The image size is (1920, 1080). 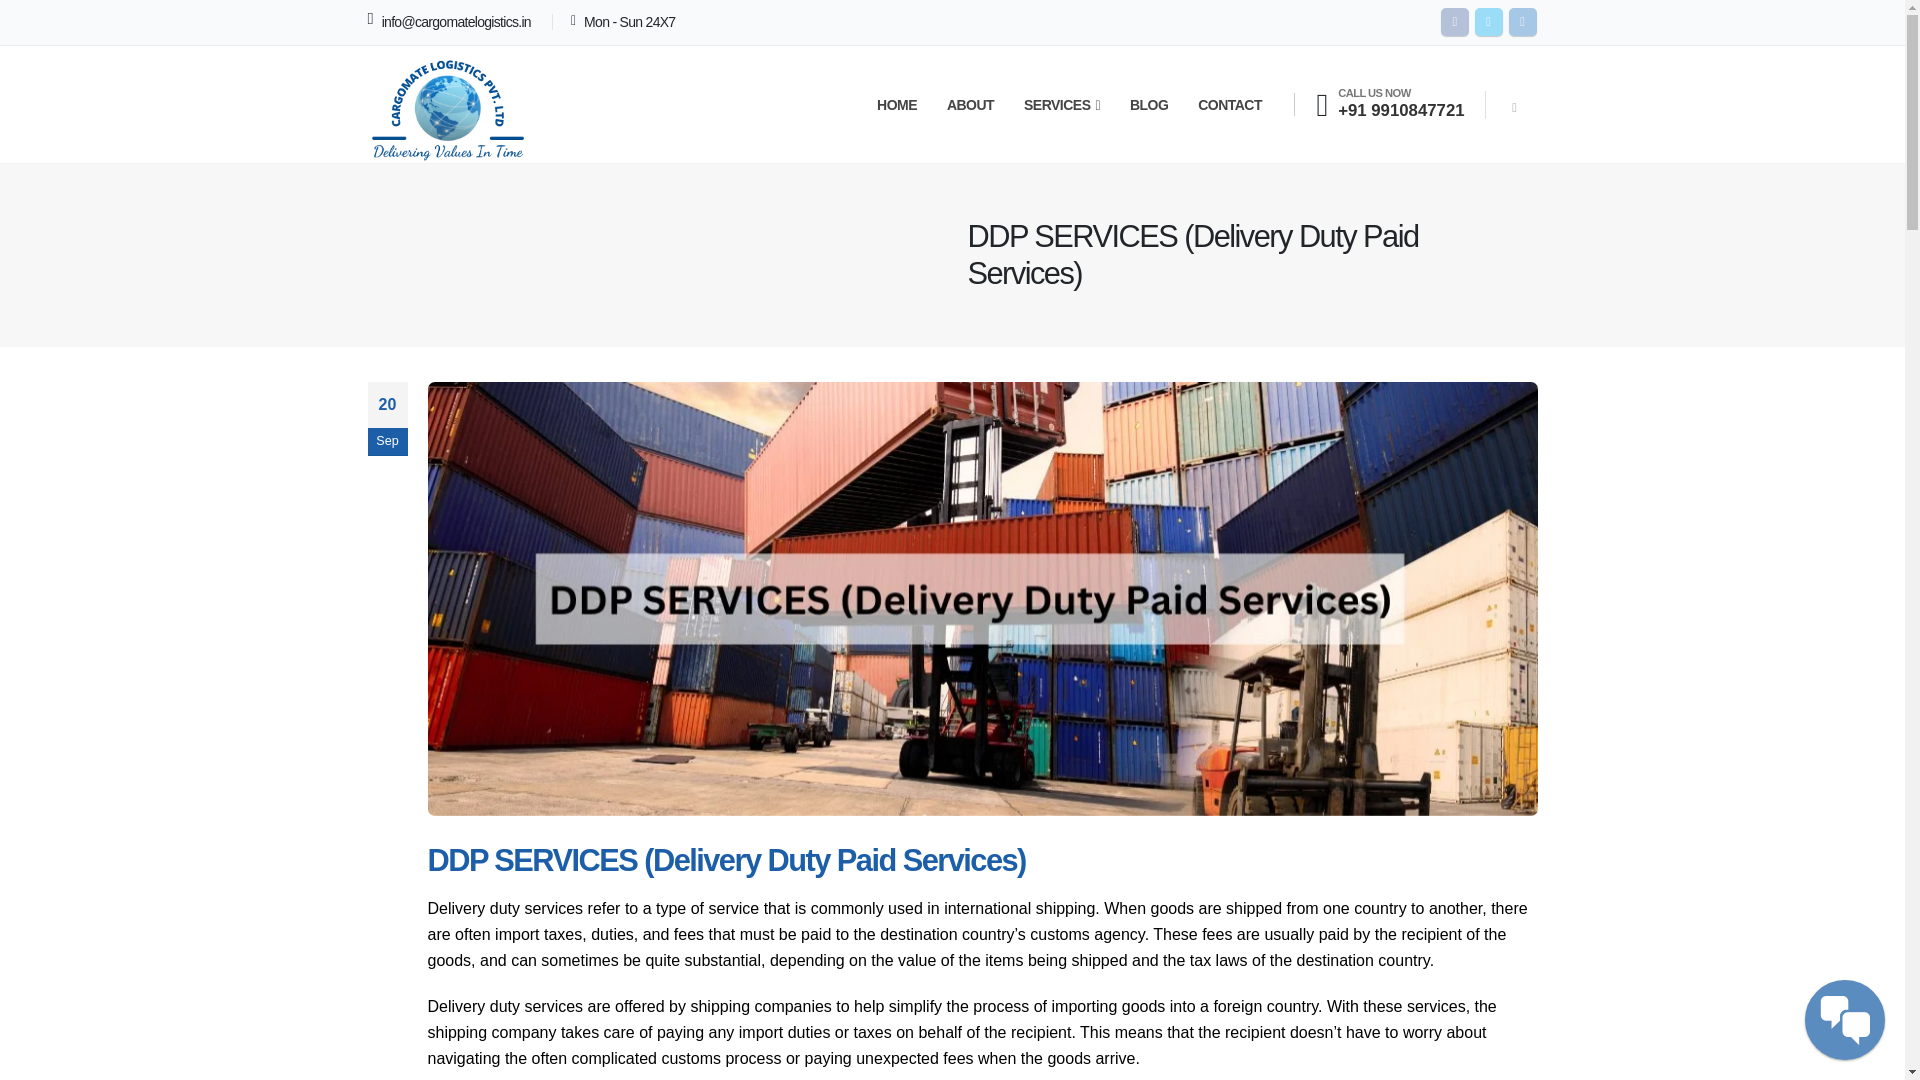 I want to click on Facebook, so click(x=1454, y=21).